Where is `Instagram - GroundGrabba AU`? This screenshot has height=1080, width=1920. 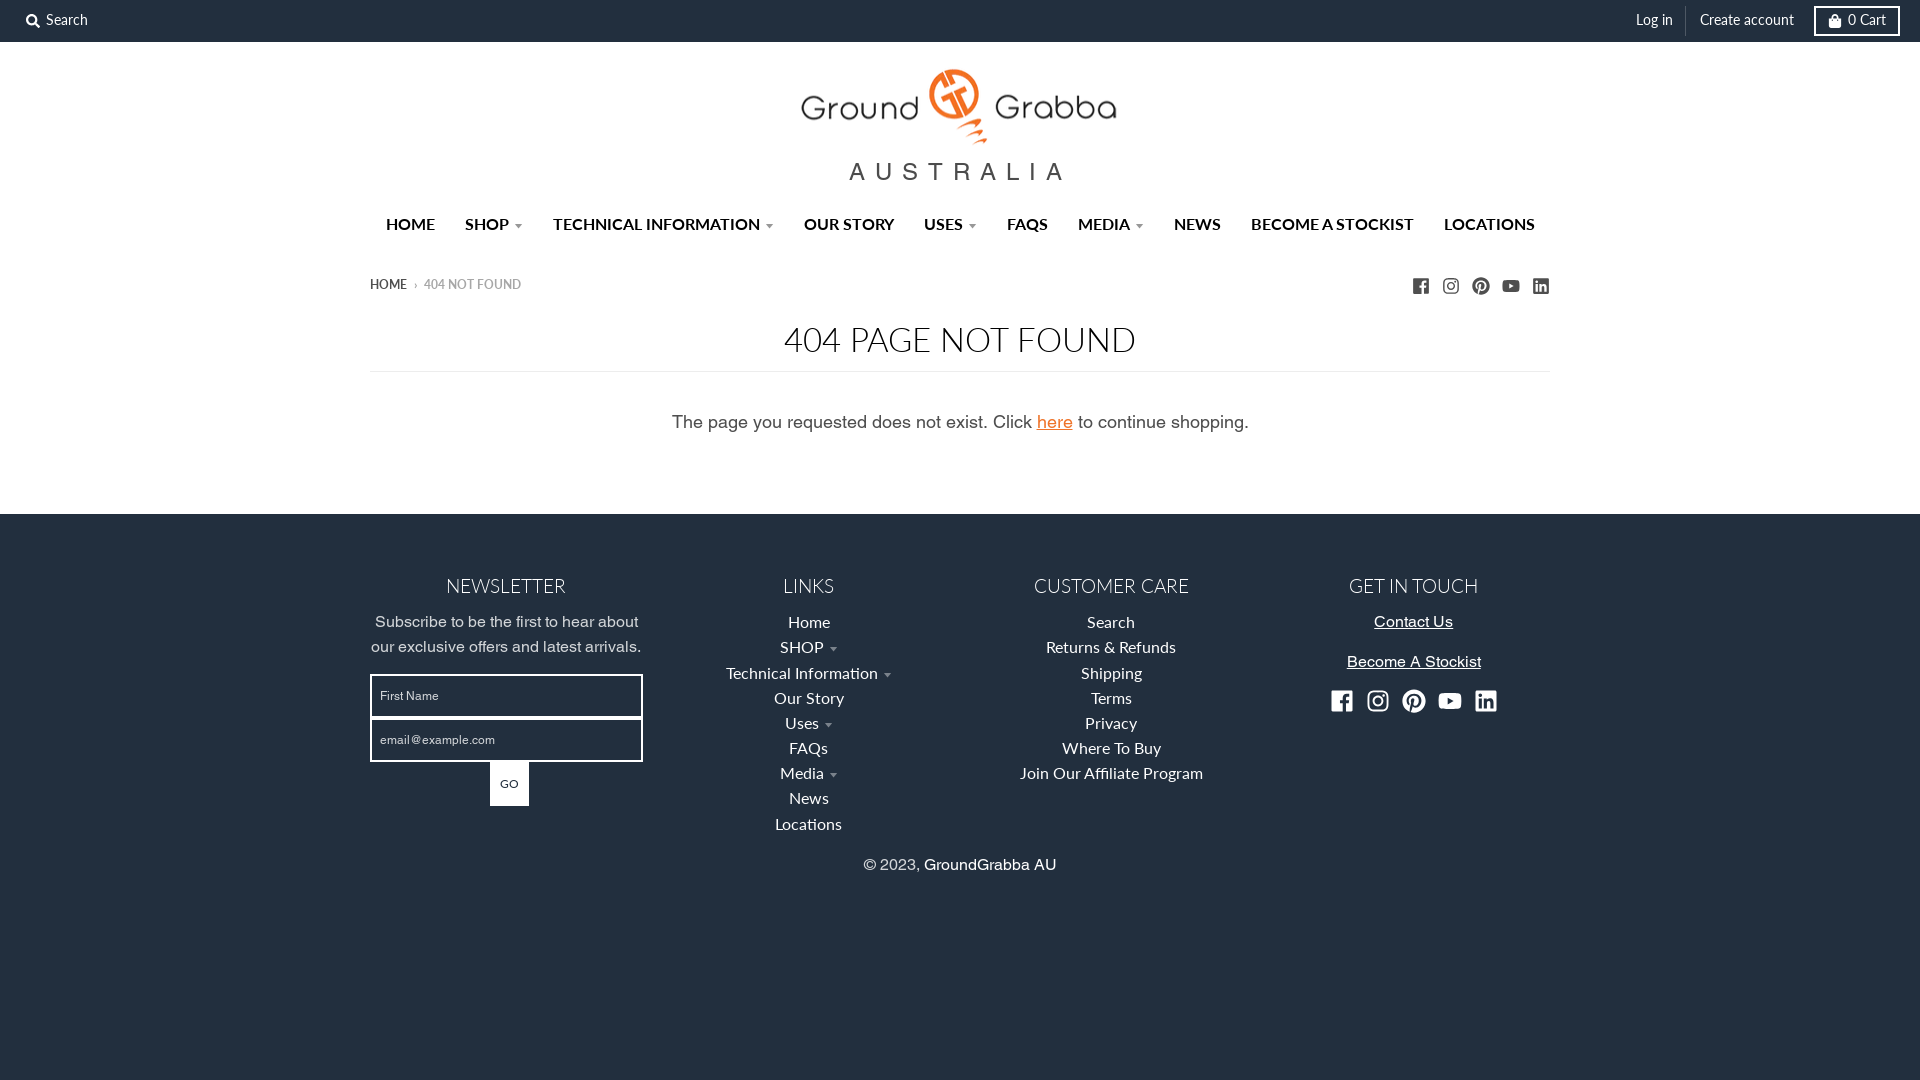
Instagram - GroundGrabba AU is located at coordinates (1378, 701).